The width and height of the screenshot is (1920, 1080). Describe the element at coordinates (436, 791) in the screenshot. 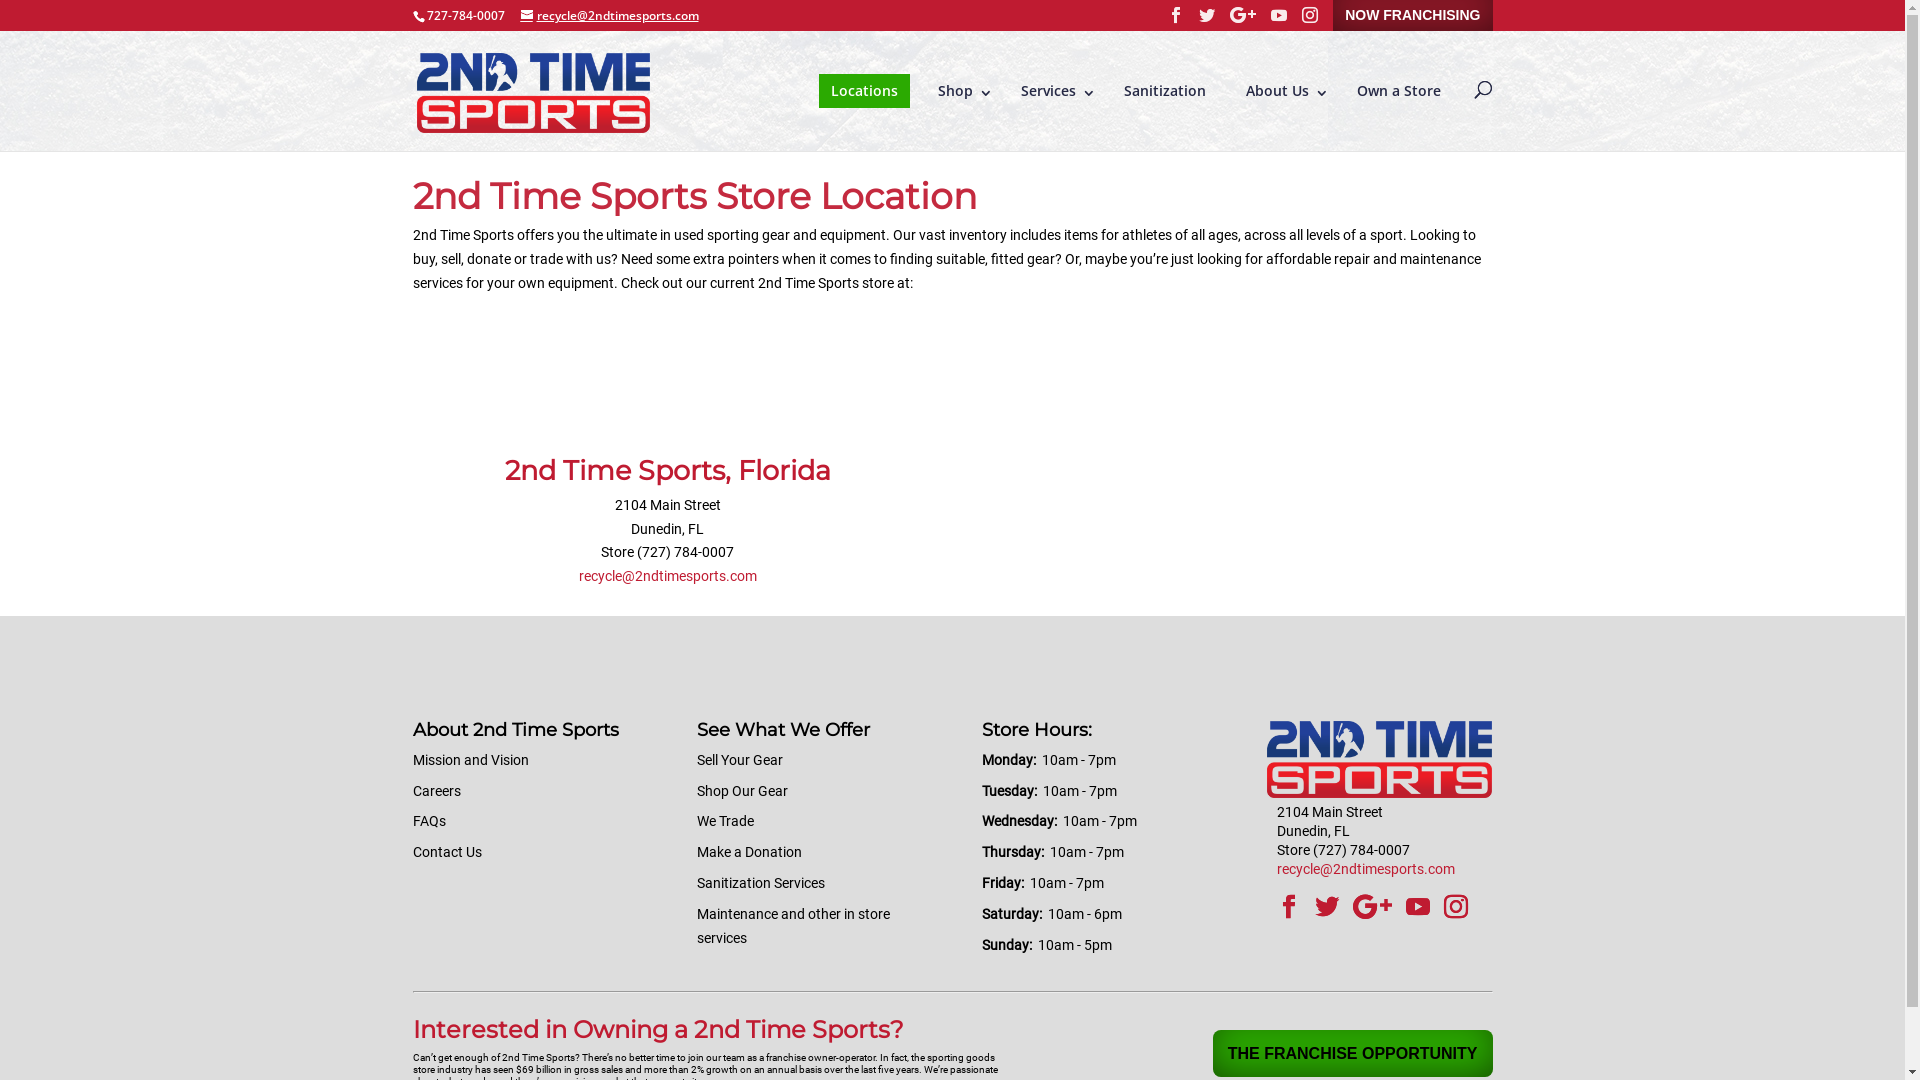

I see `Careers` at that location.